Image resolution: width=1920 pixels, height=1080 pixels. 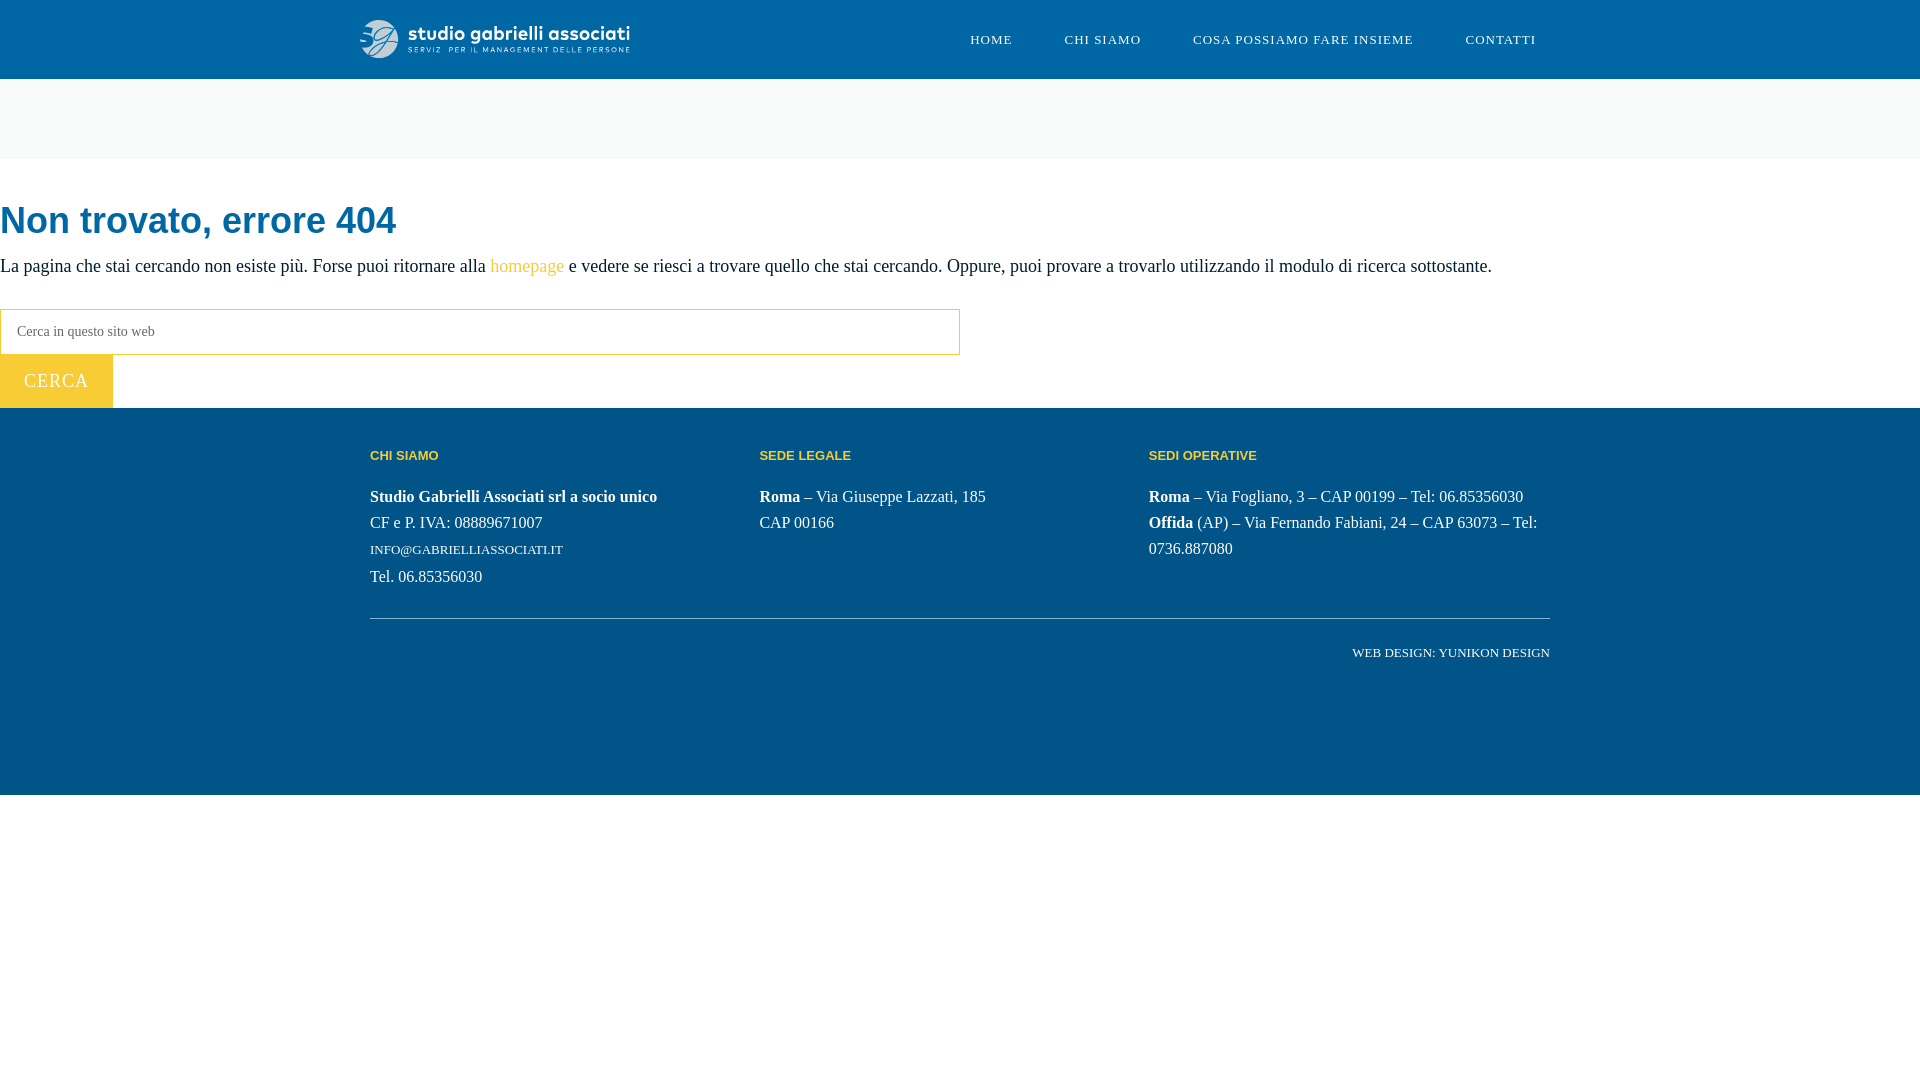 What do you see at coordinates (1302, 39) in the screenshot?
I see `COSA POSSIAMO FARE INSIEME` at bounding box center [1302, 39].